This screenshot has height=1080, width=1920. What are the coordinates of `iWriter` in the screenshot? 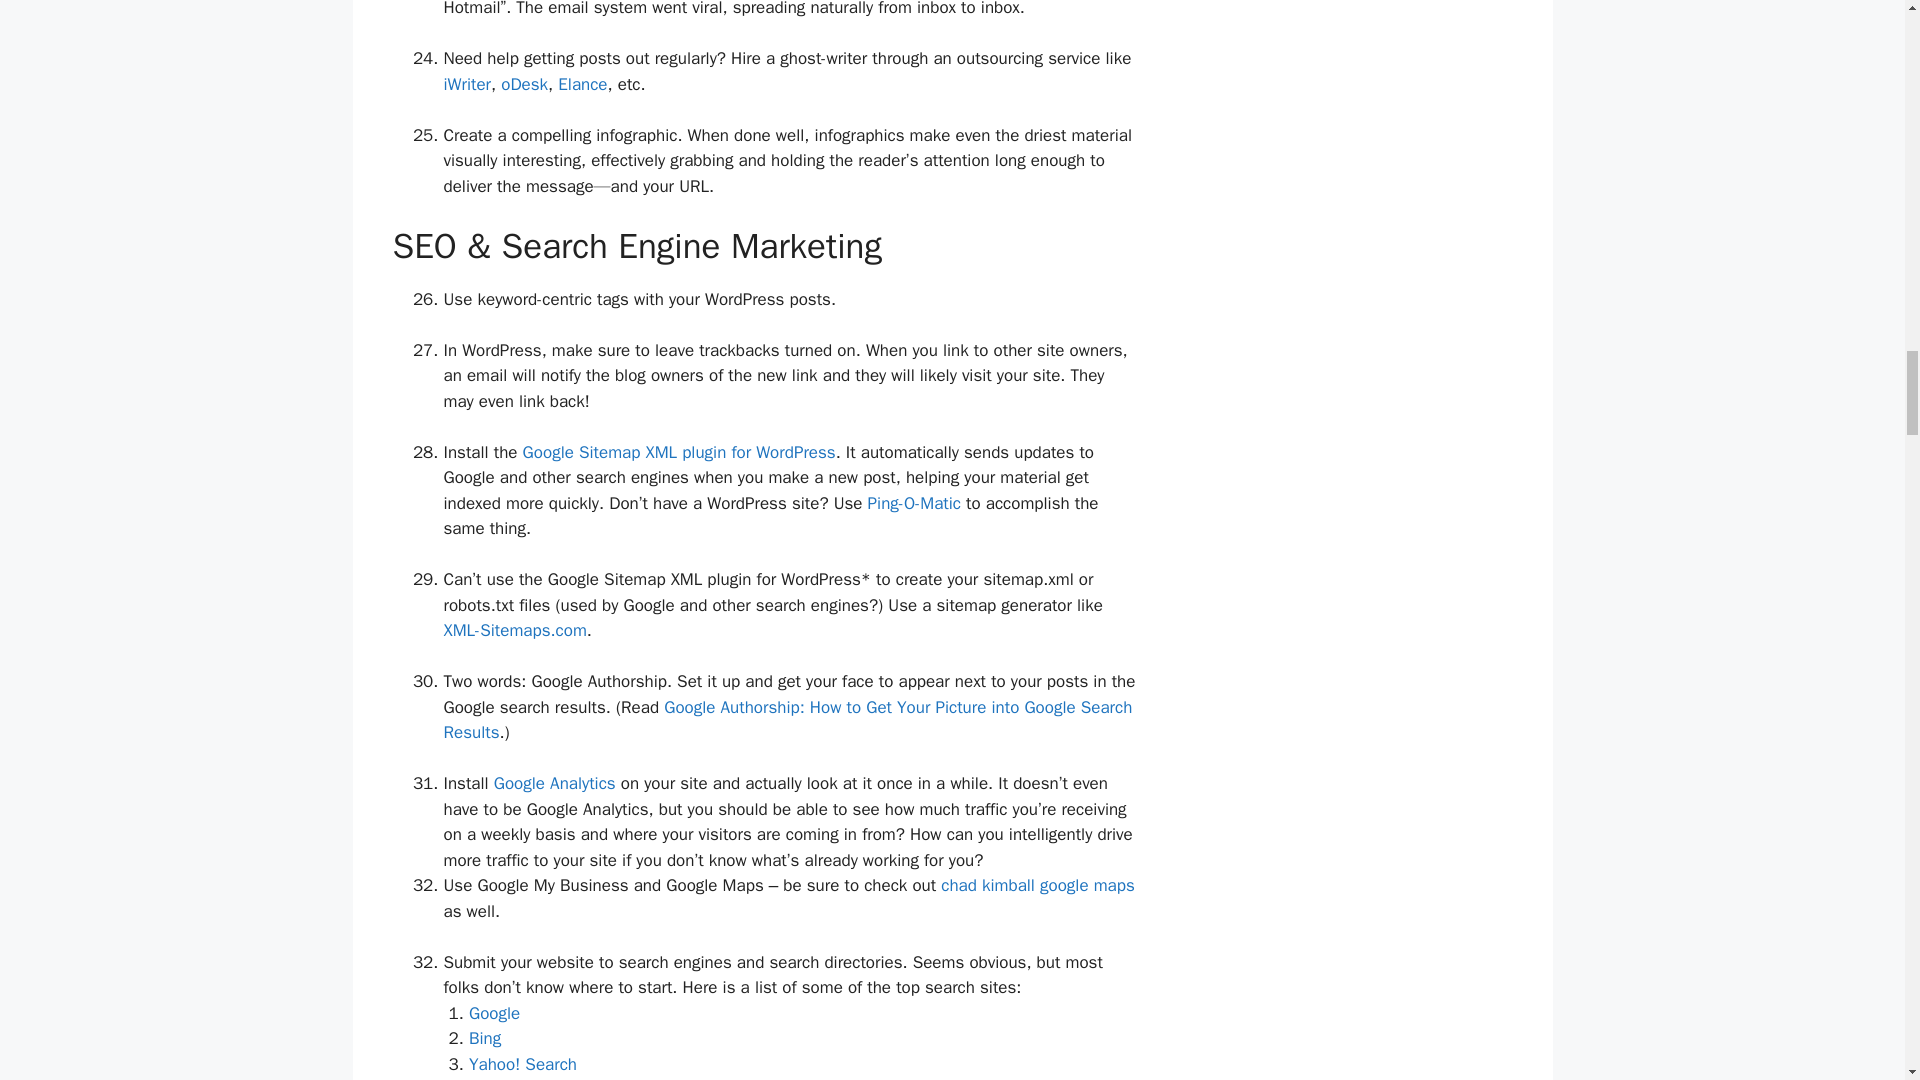 It's located at (467, 84).